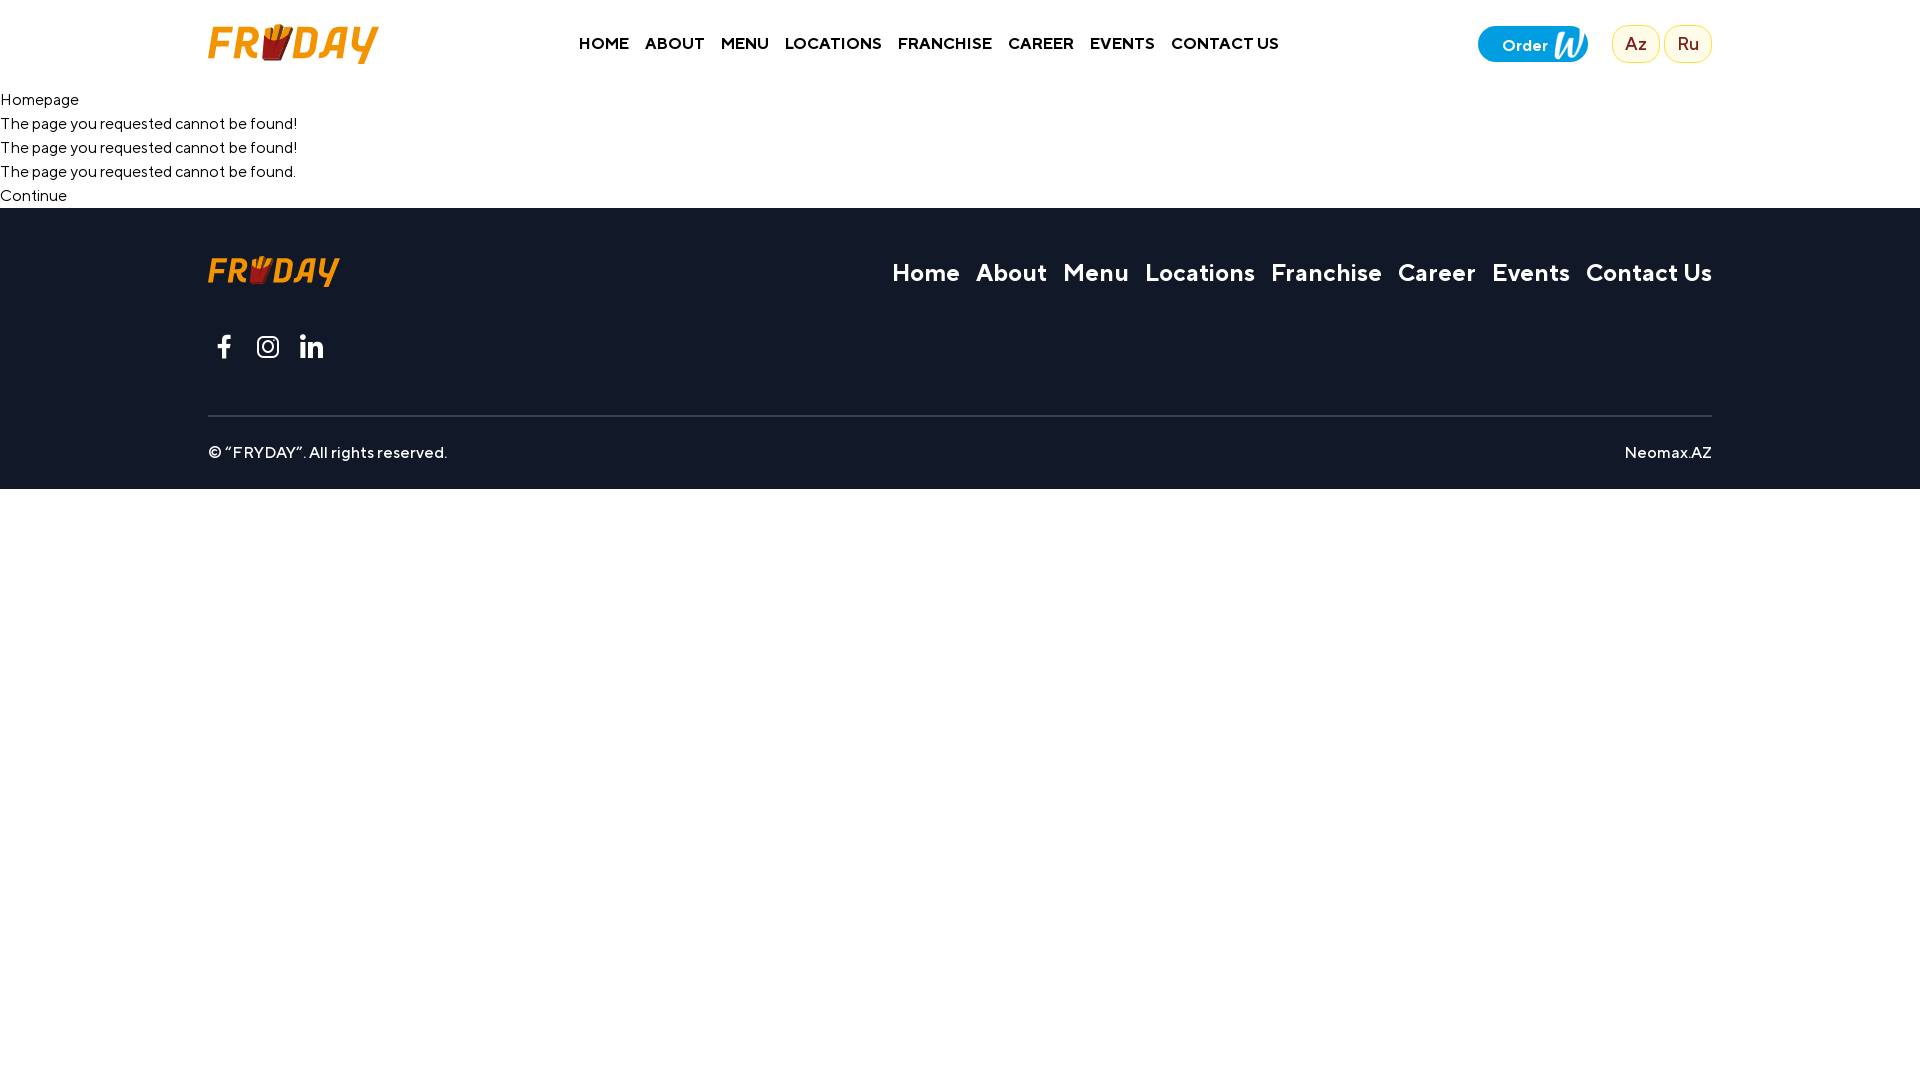  I want to click on Continue, so click(34, 196).